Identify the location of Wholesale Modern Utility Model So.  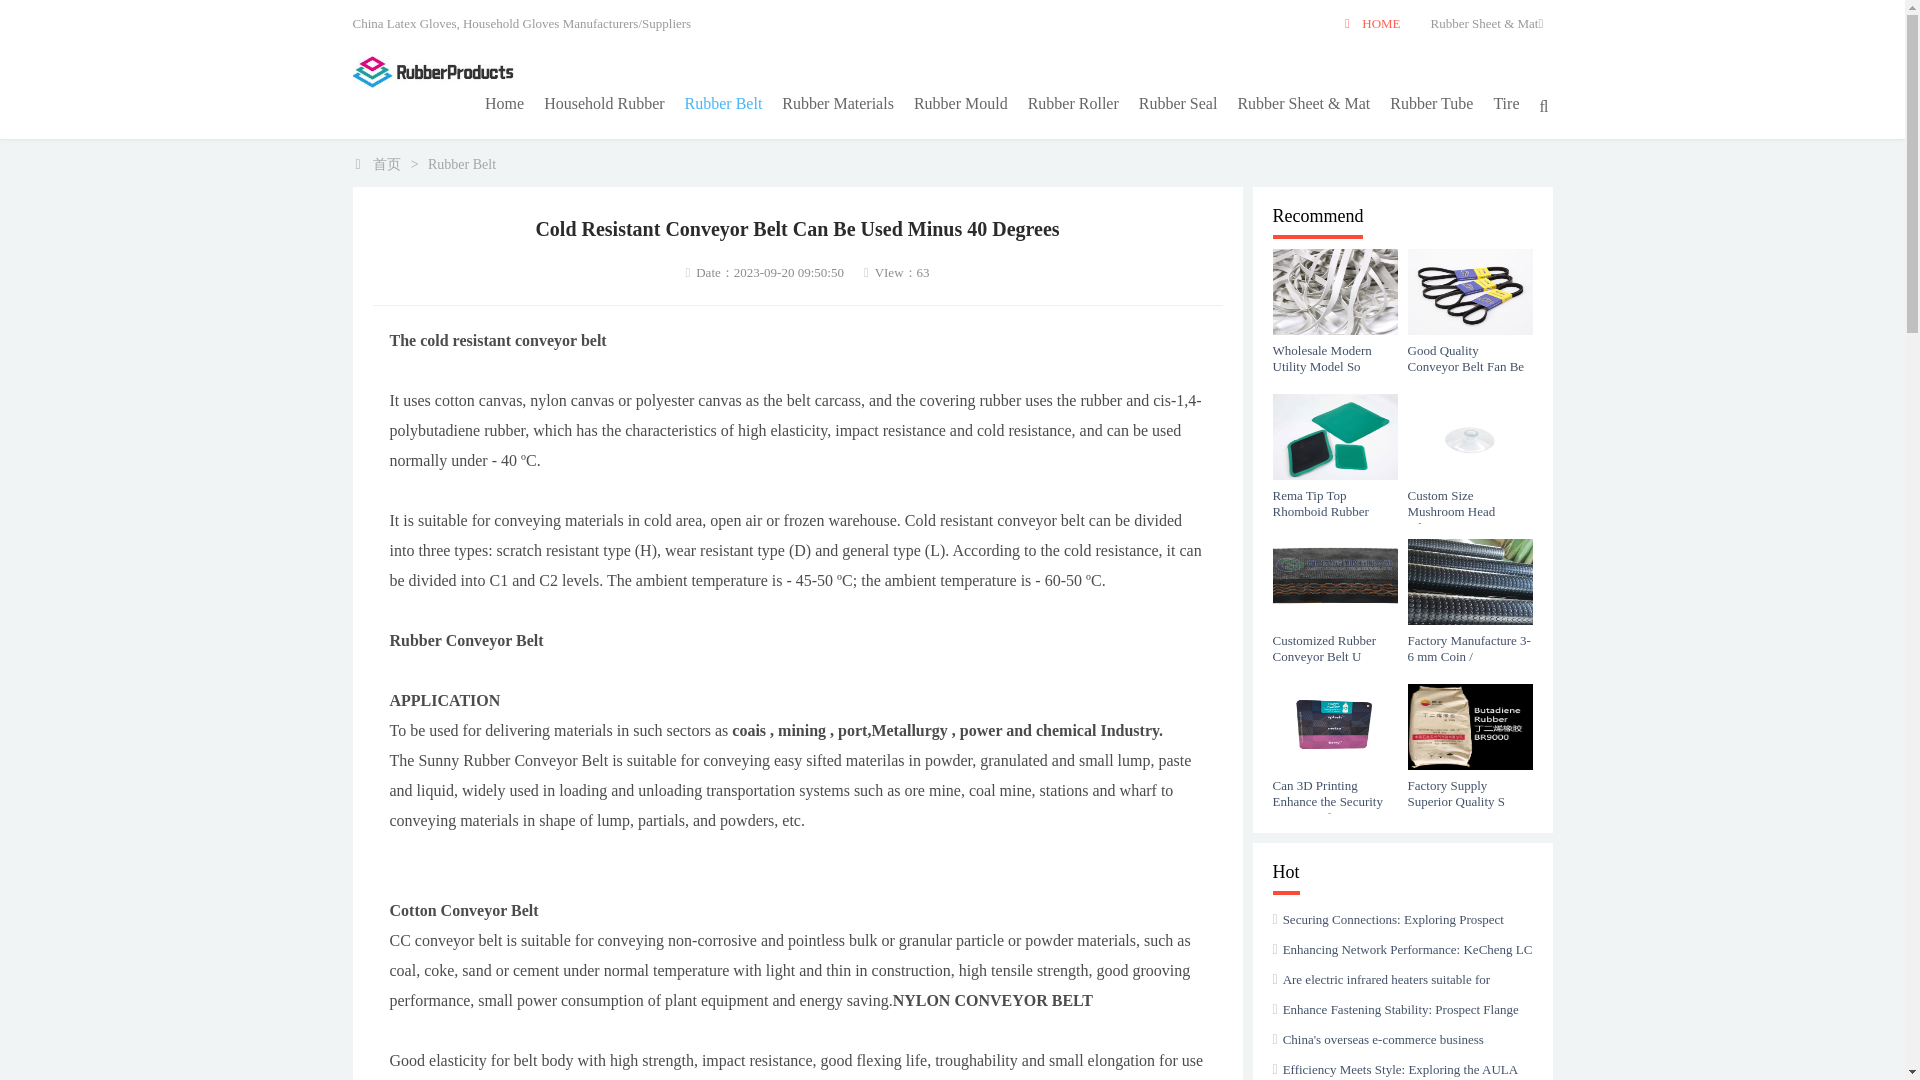
(1334, 350).